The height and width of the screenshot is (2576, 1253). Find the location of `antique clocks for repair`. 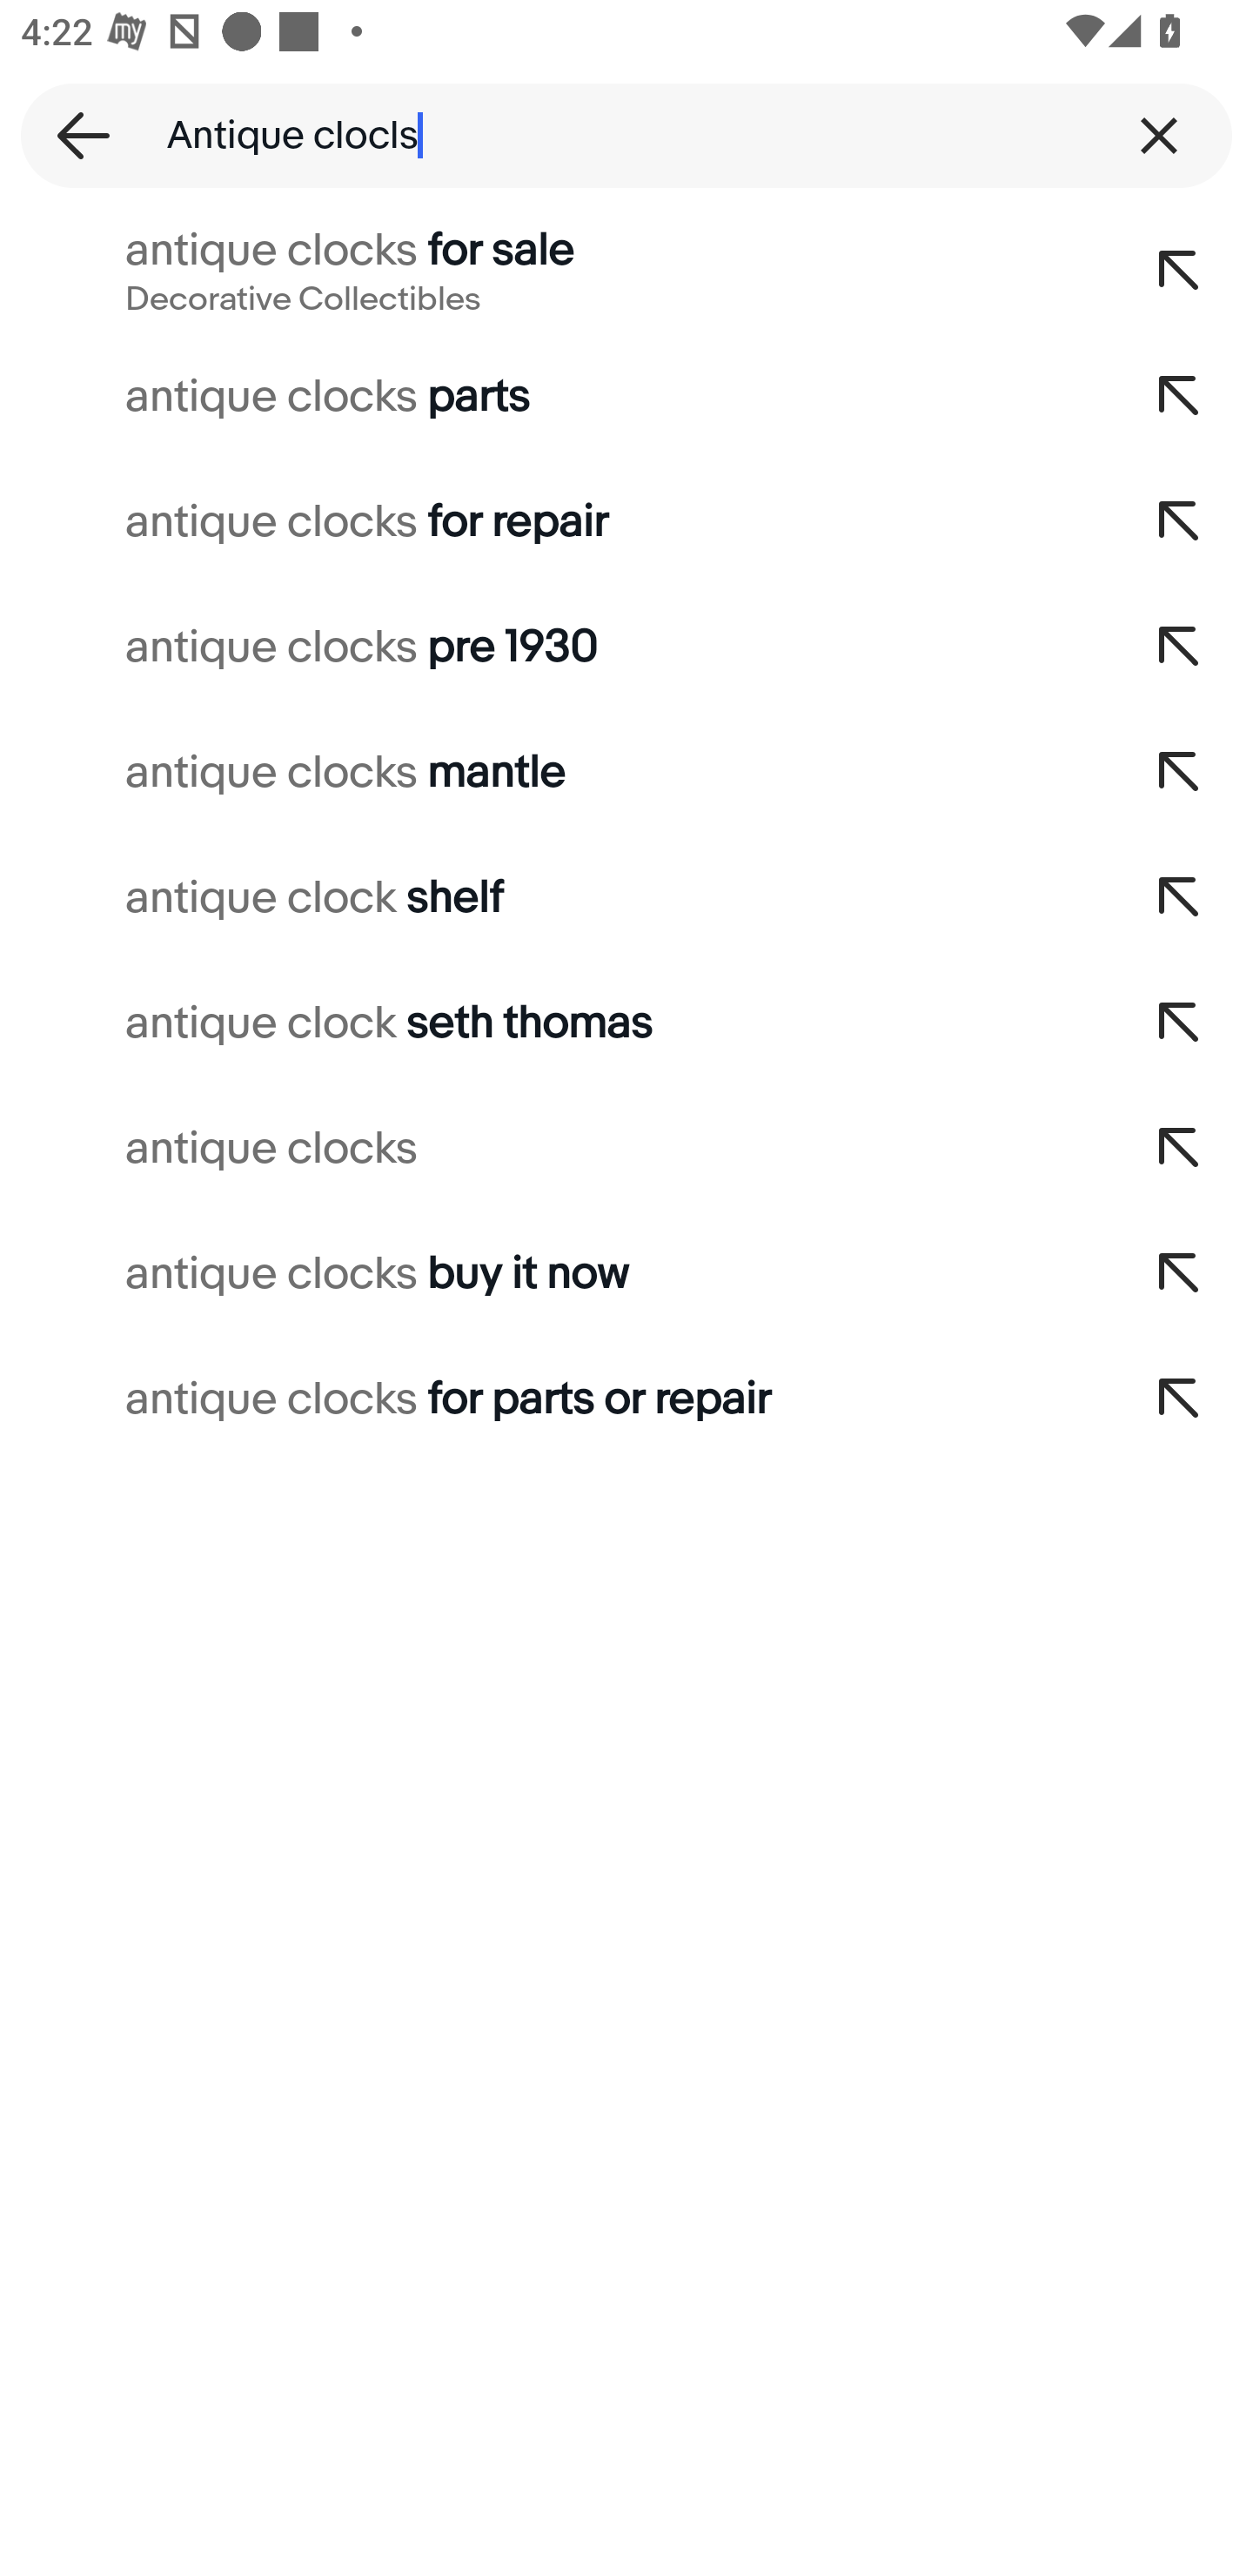

antique clocks for repair is located at coordinates (553, 520).